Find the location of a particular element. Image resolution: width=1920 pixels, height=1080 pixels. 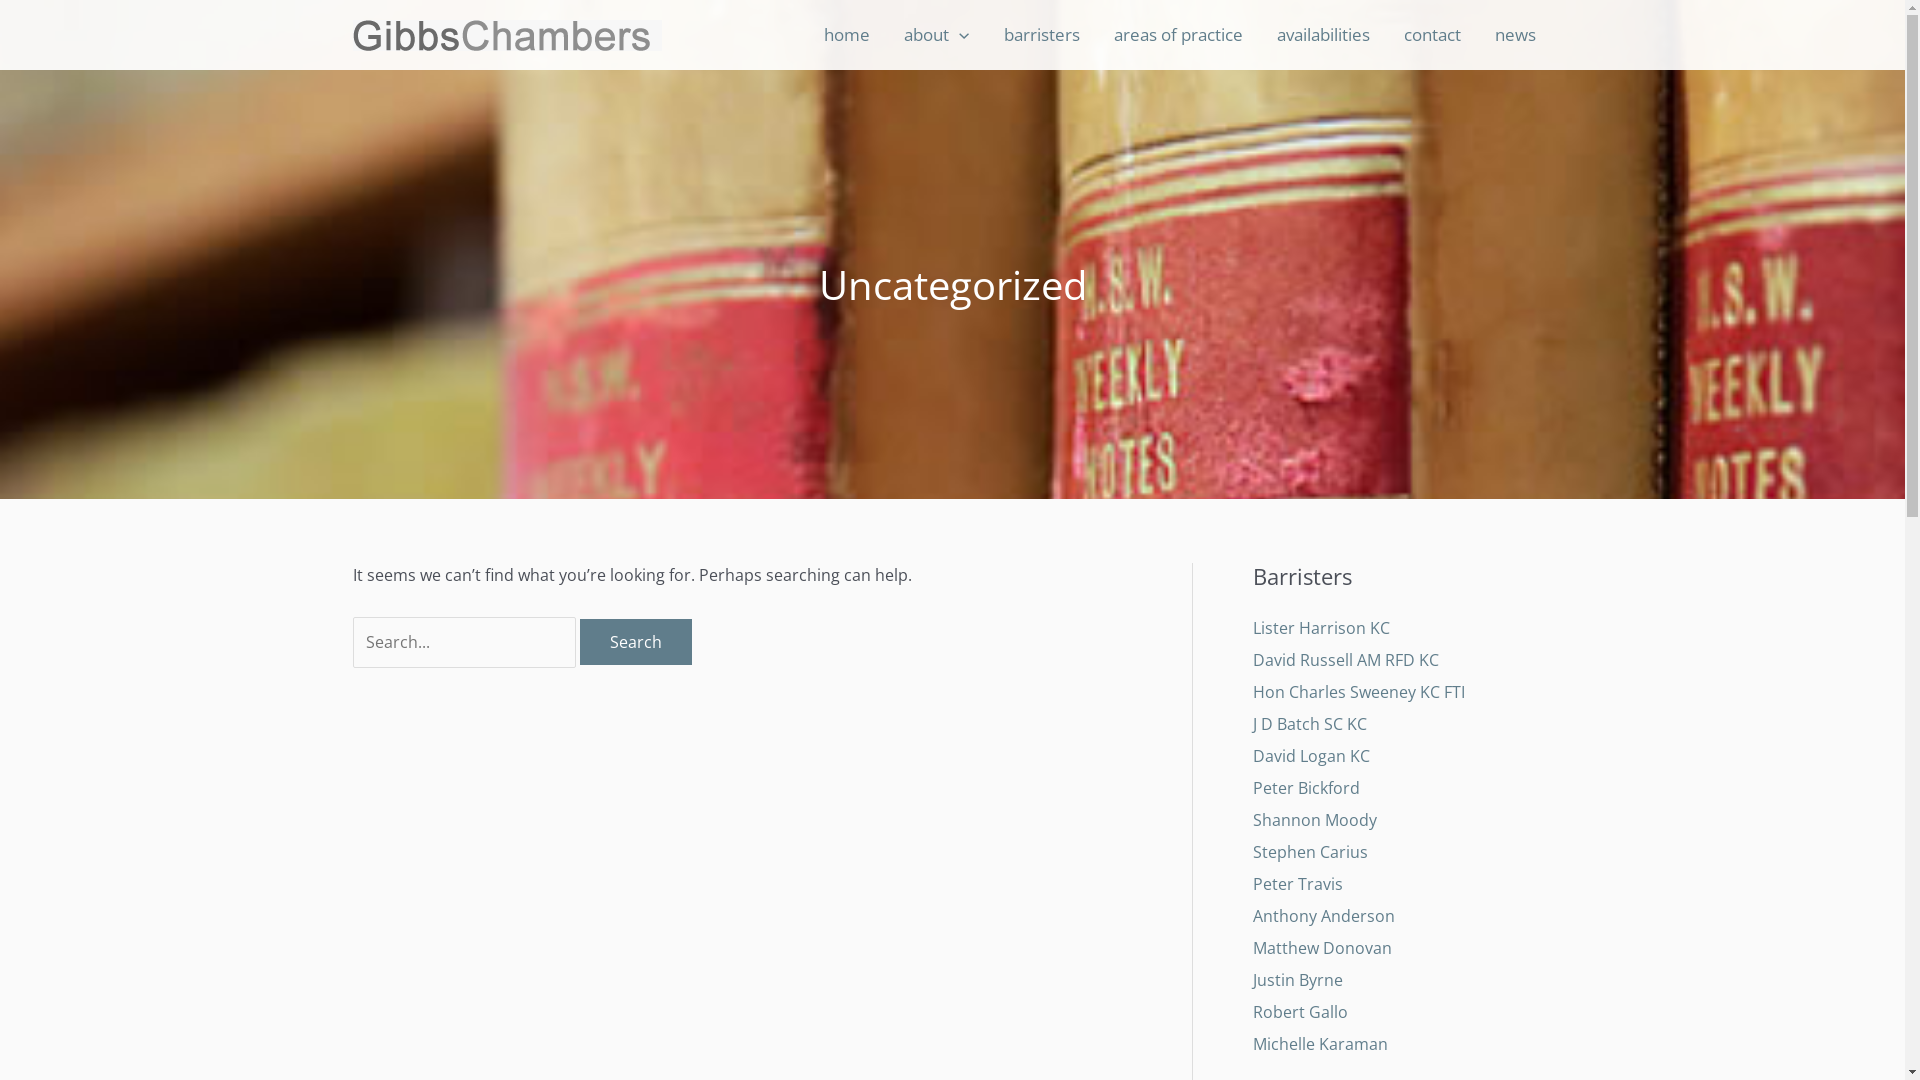

J D Batch SC KC is located at coordinates (1309, 724).